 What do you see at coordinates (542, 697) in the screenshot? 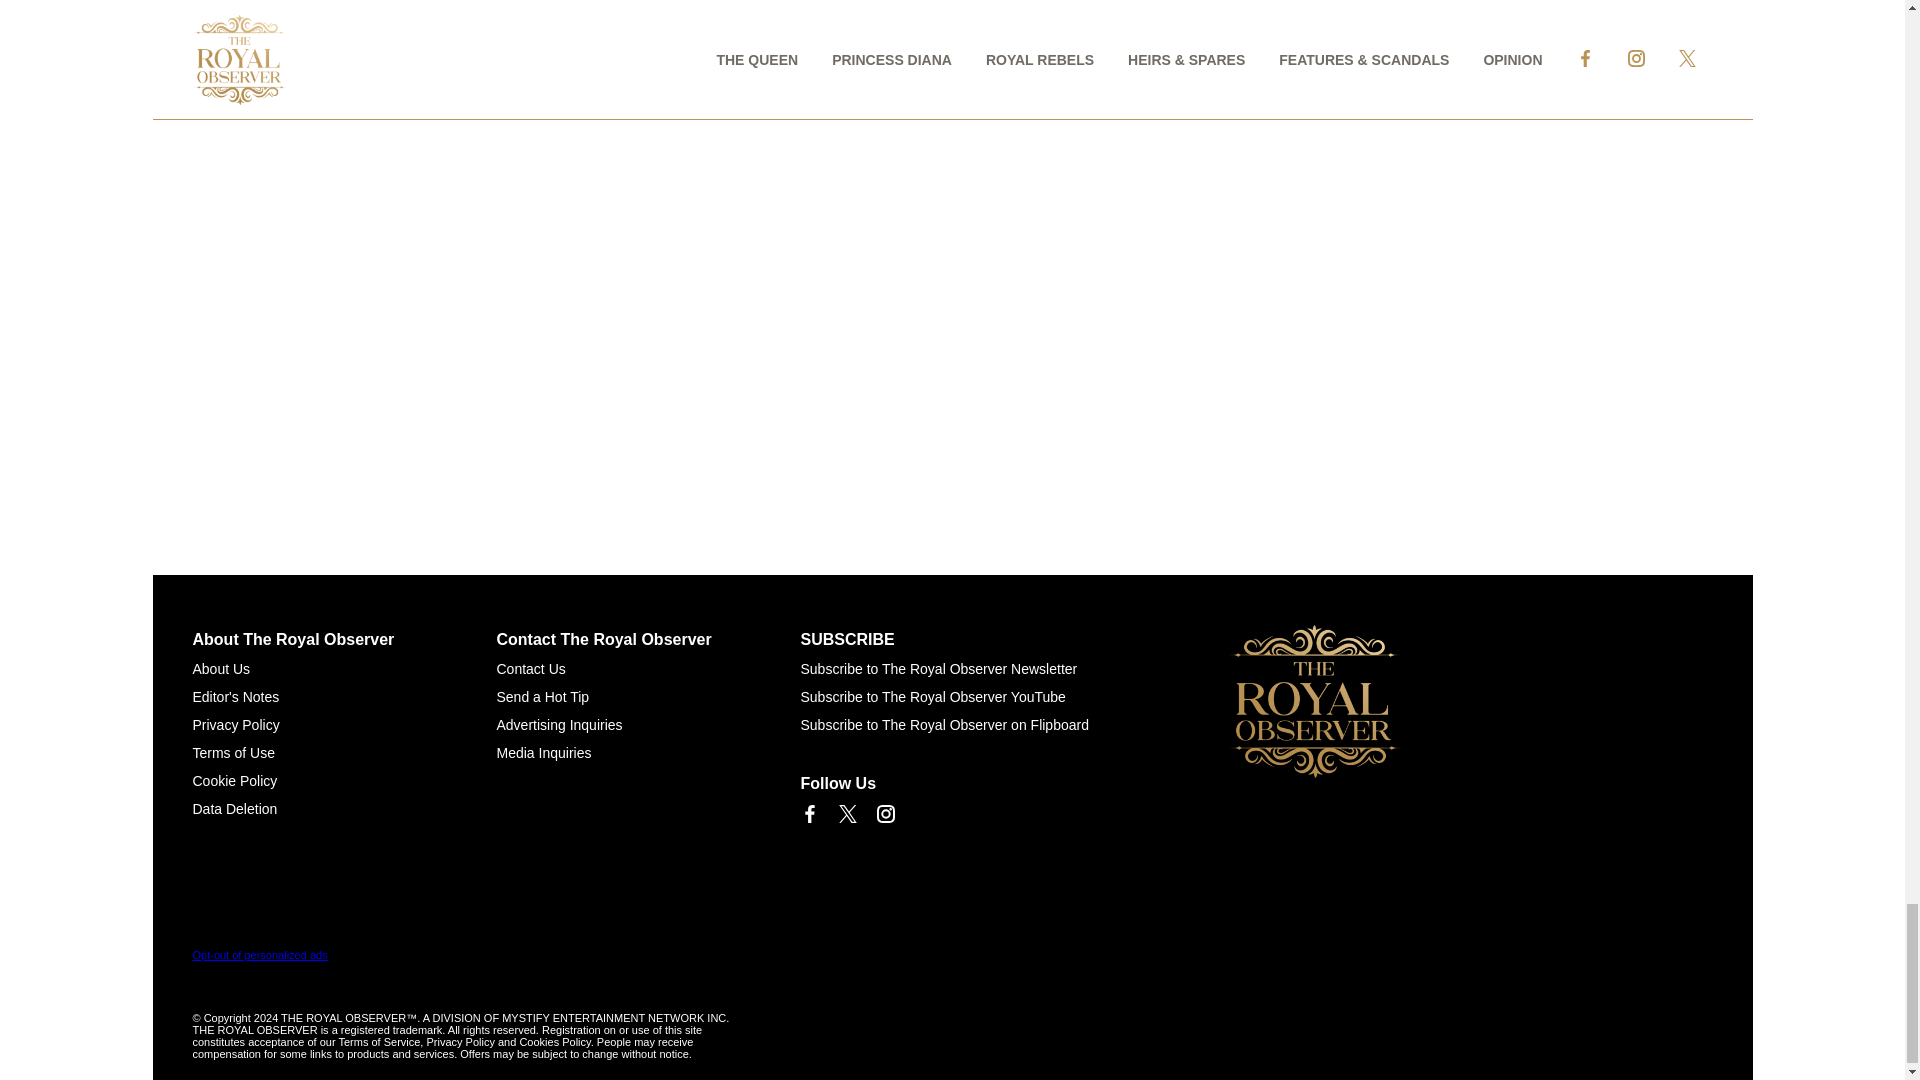
I see `Send a Hot Tip` at bounding box center [542, 697].